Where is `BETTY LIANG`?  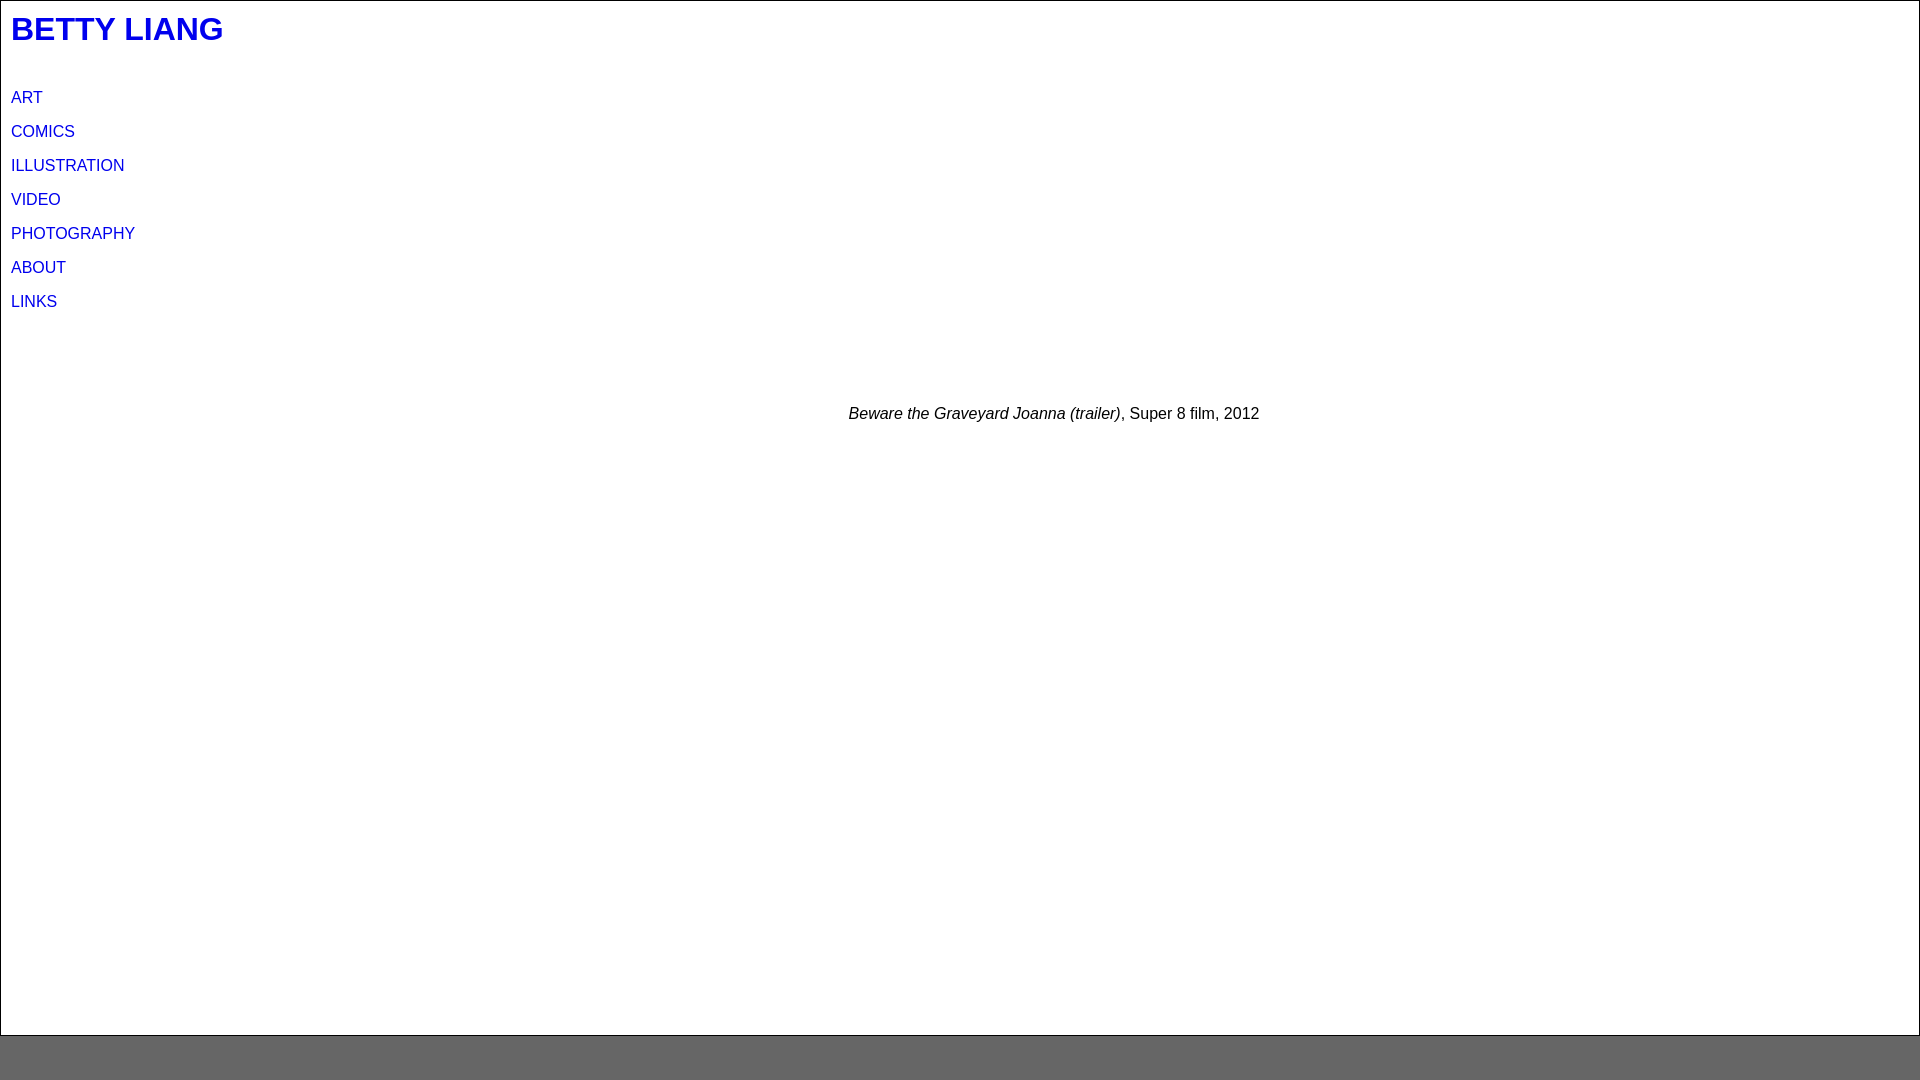
BETTY LIANG is located at coordinates (118, 29).